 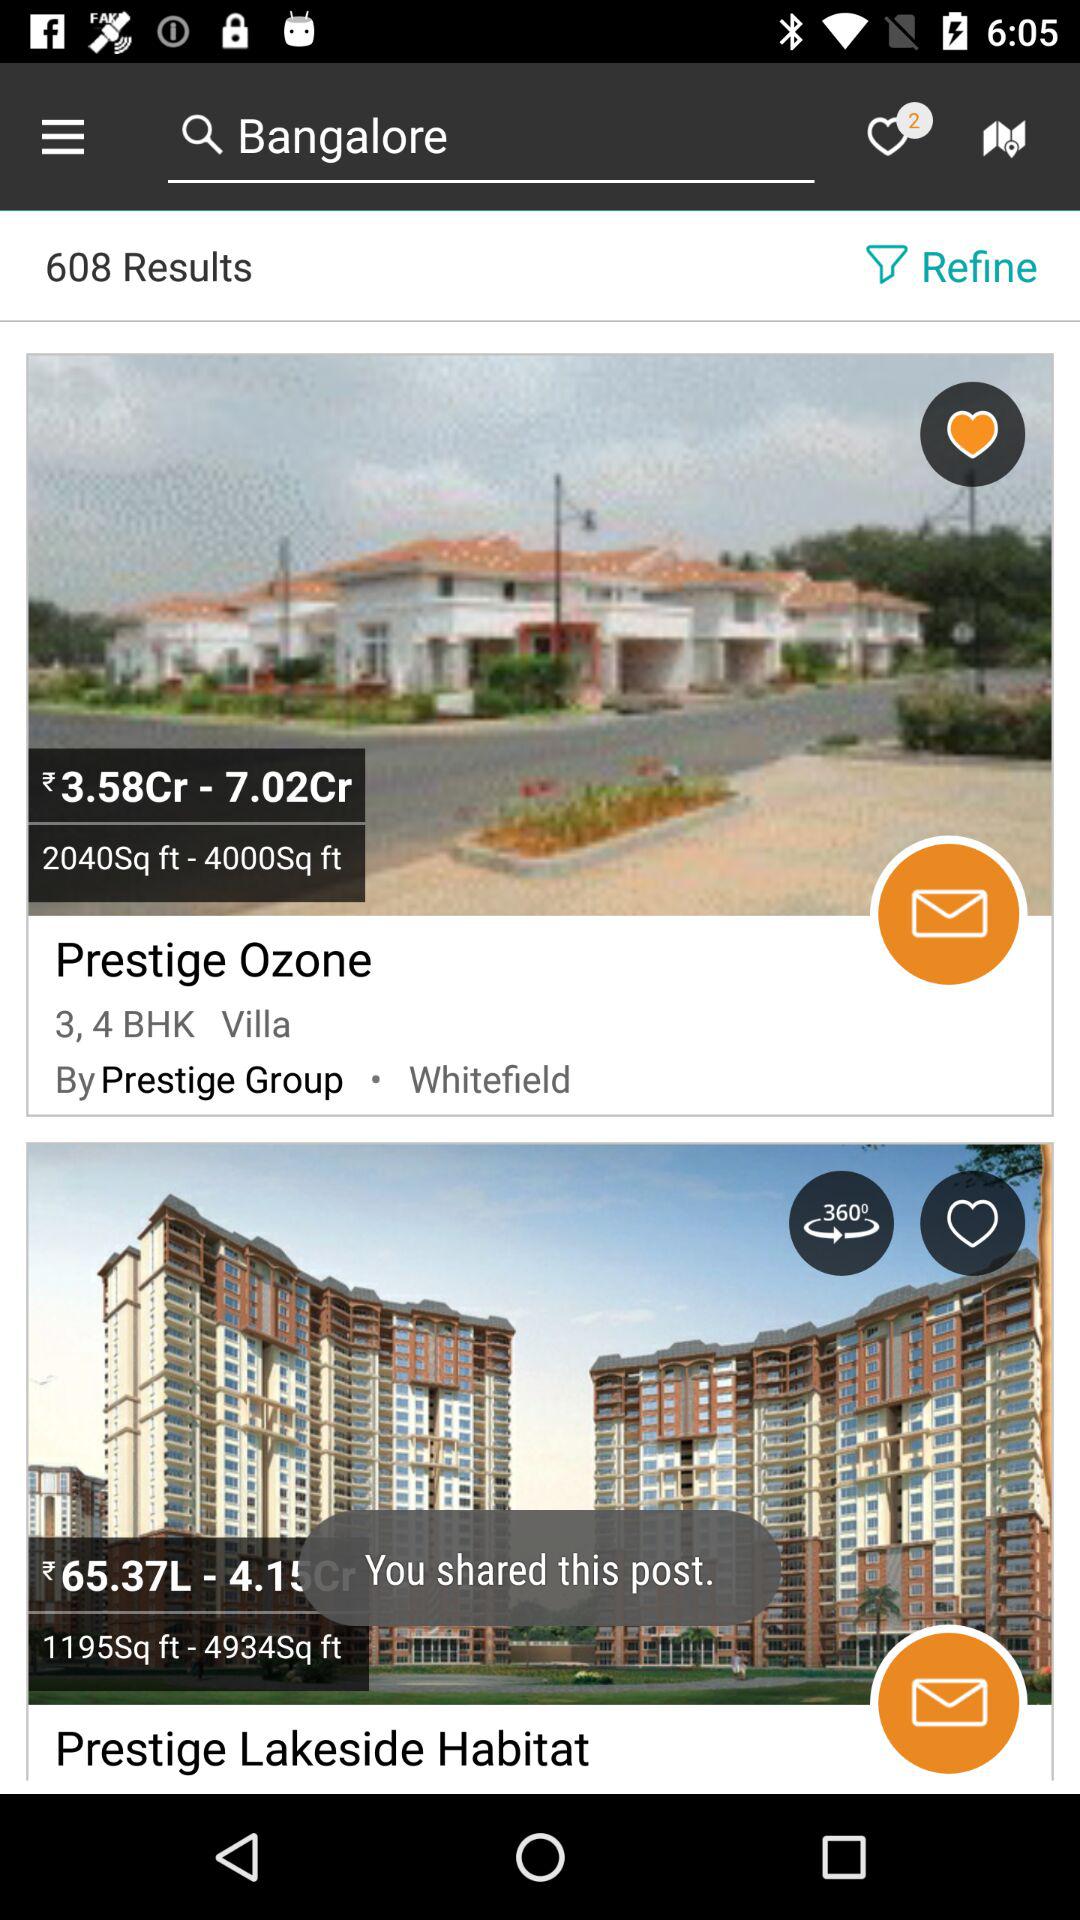 I want to click on send email, so click(x=948, y=914).